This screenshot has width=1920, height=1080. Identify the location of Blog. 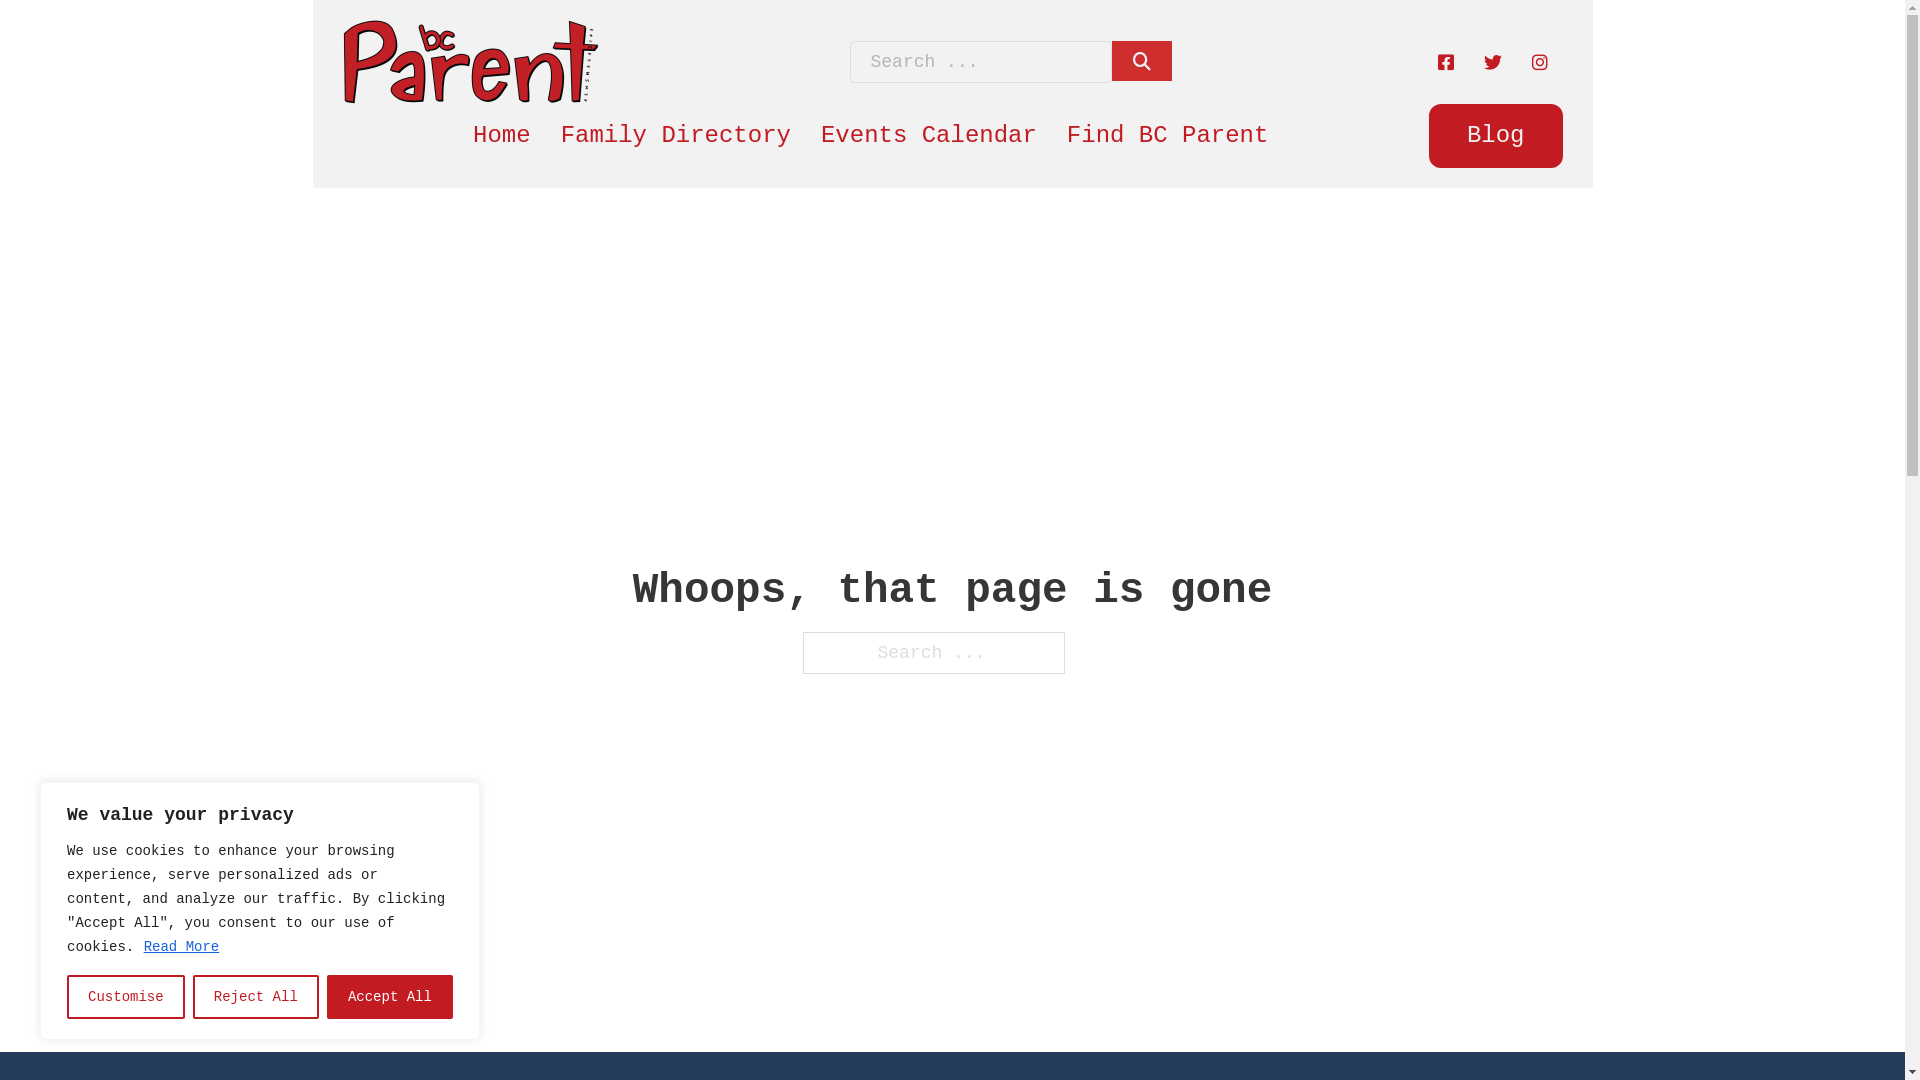
(1496, 136).